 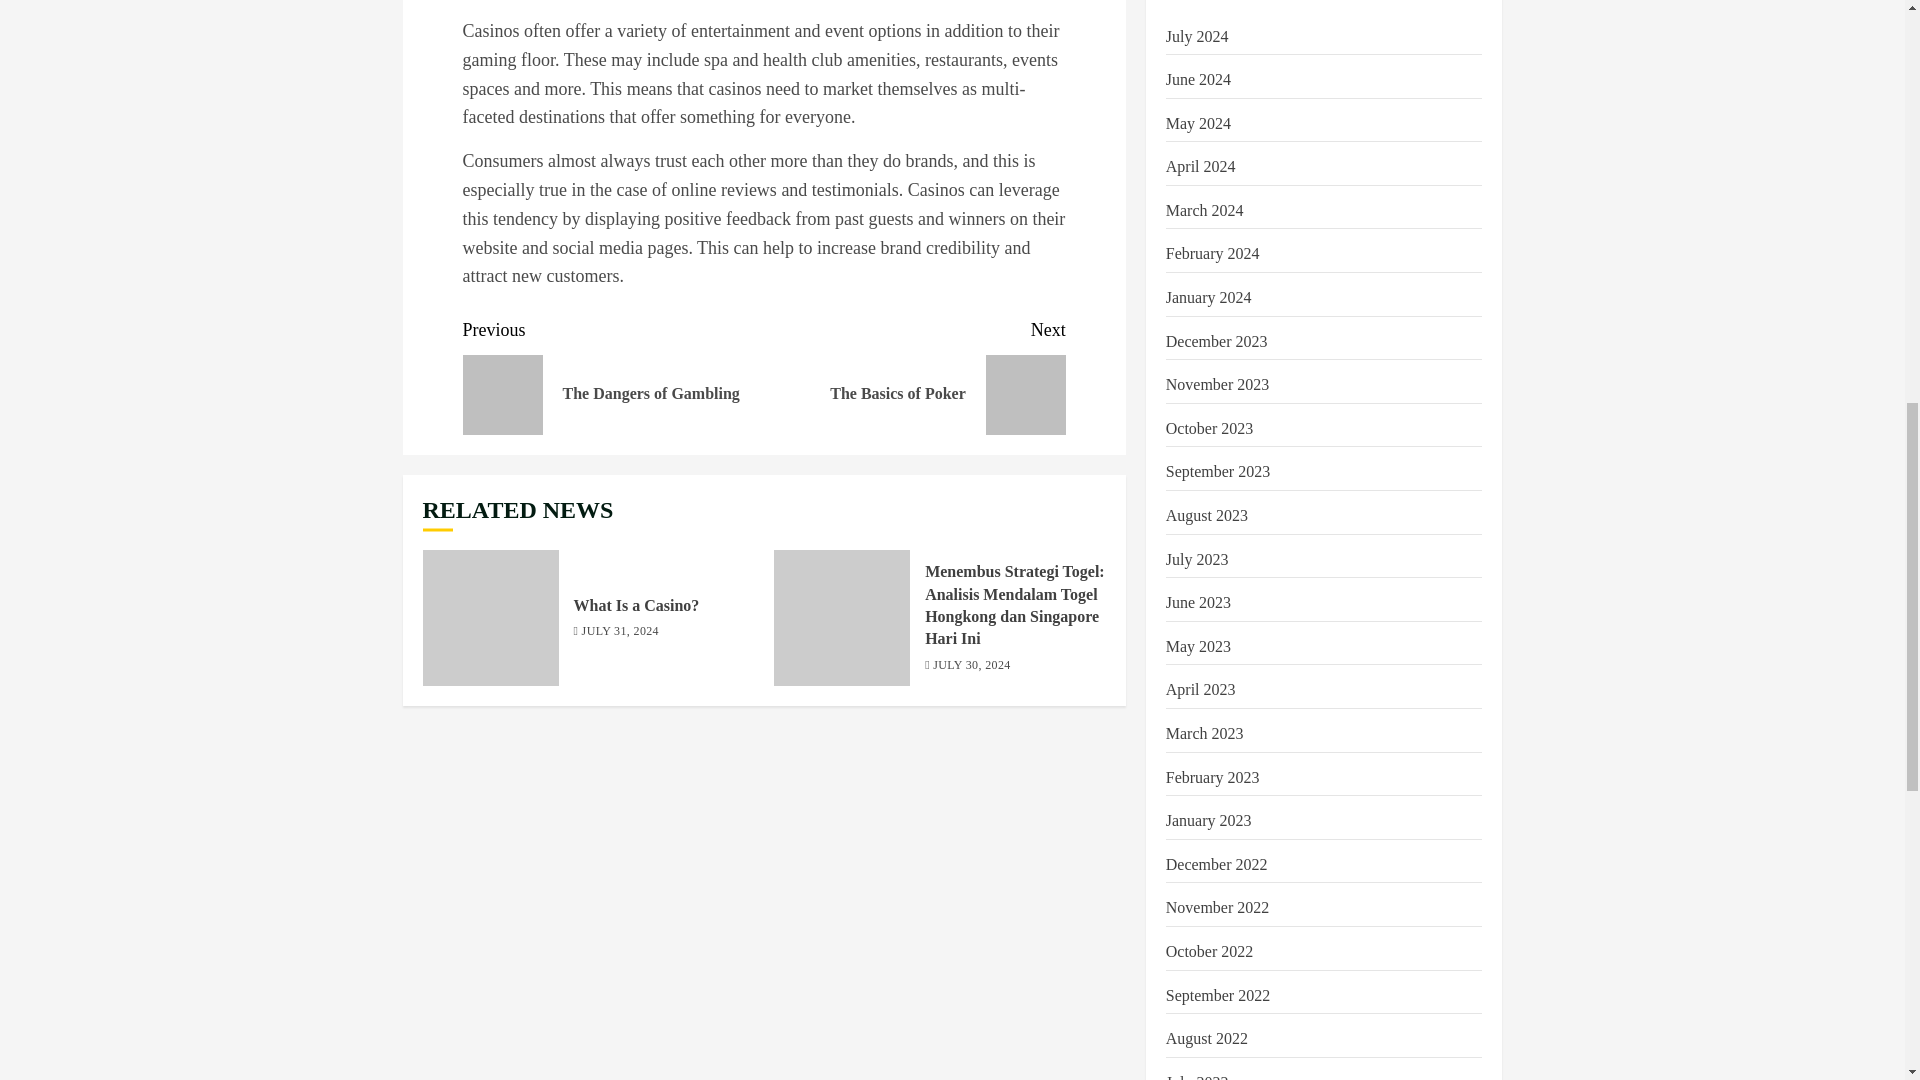 I want to click on March 2024, so click(x=1212, y=254).